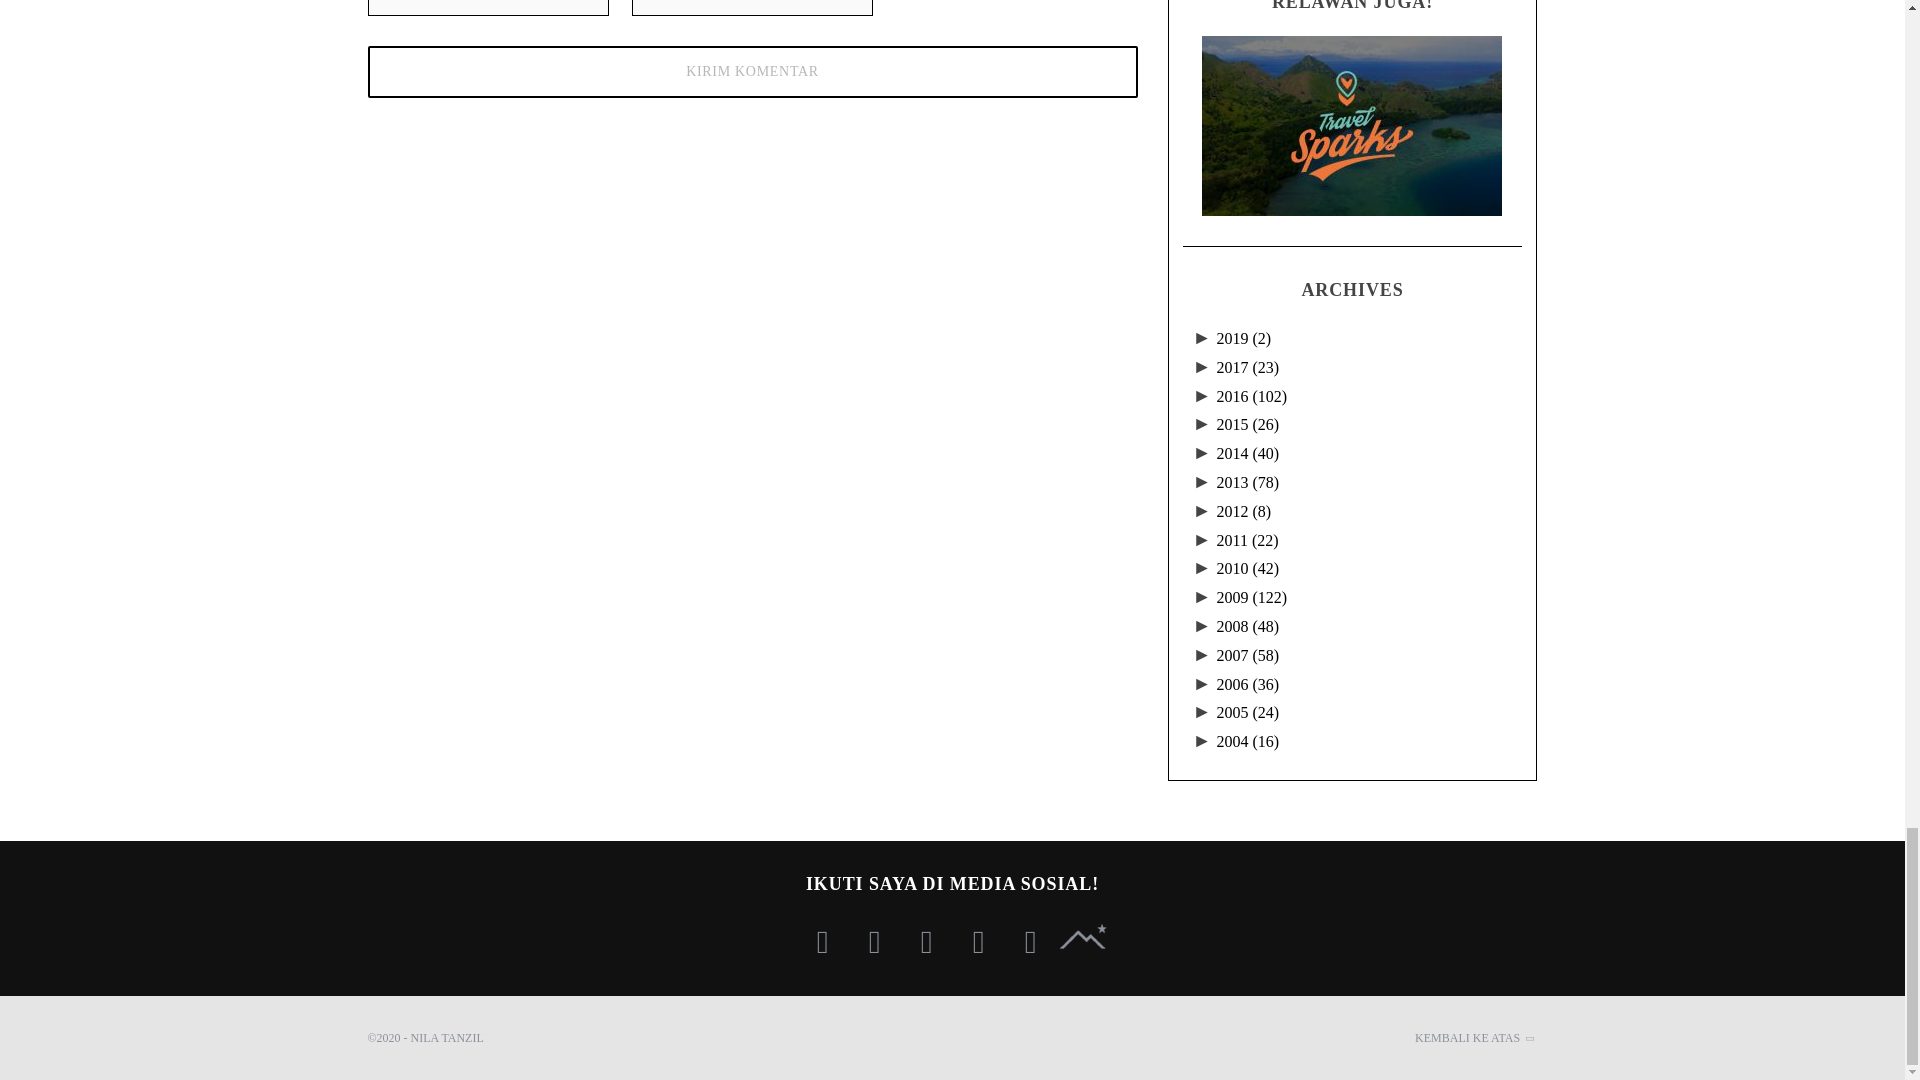  What do you see at coordinates (753, 72) in the screenshot?
I see `Kirim Komentar` at bounding box center [753, 72].